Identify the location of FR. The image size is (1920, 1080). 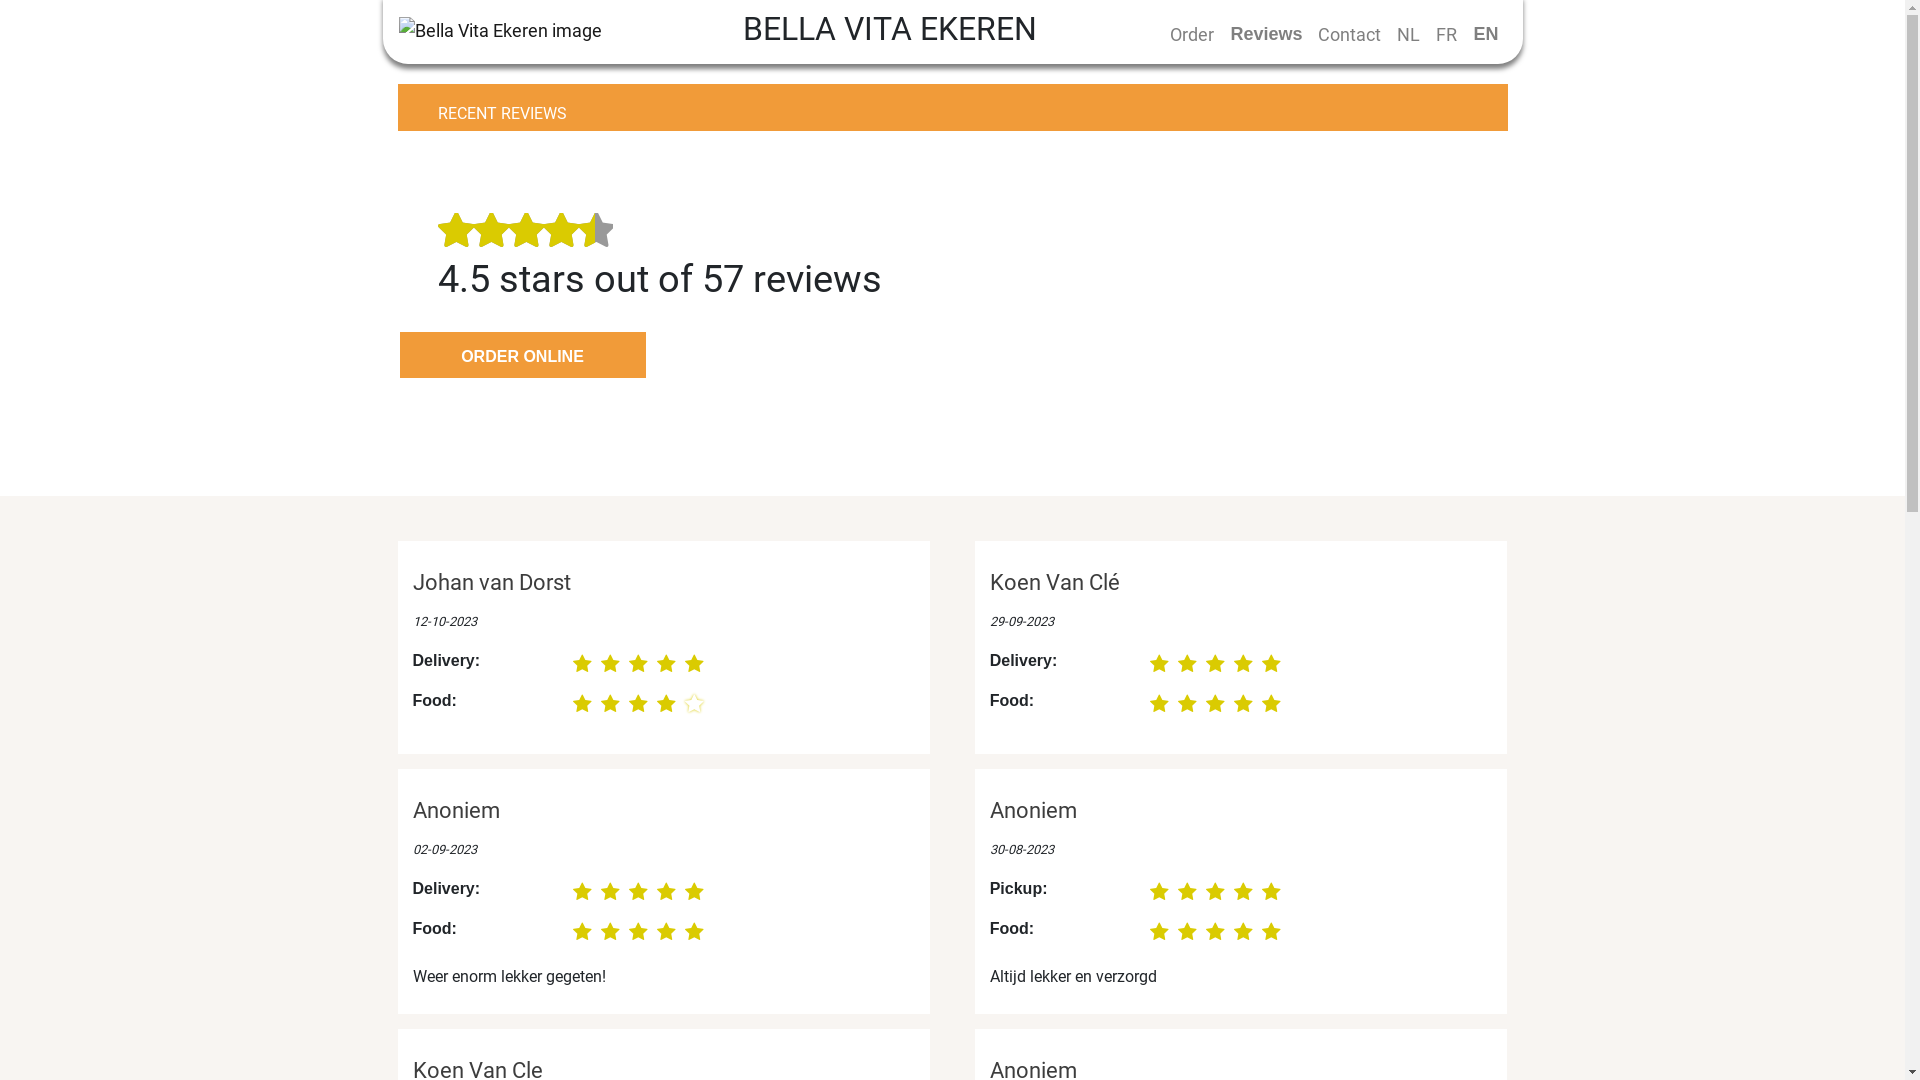
(1446, 34).